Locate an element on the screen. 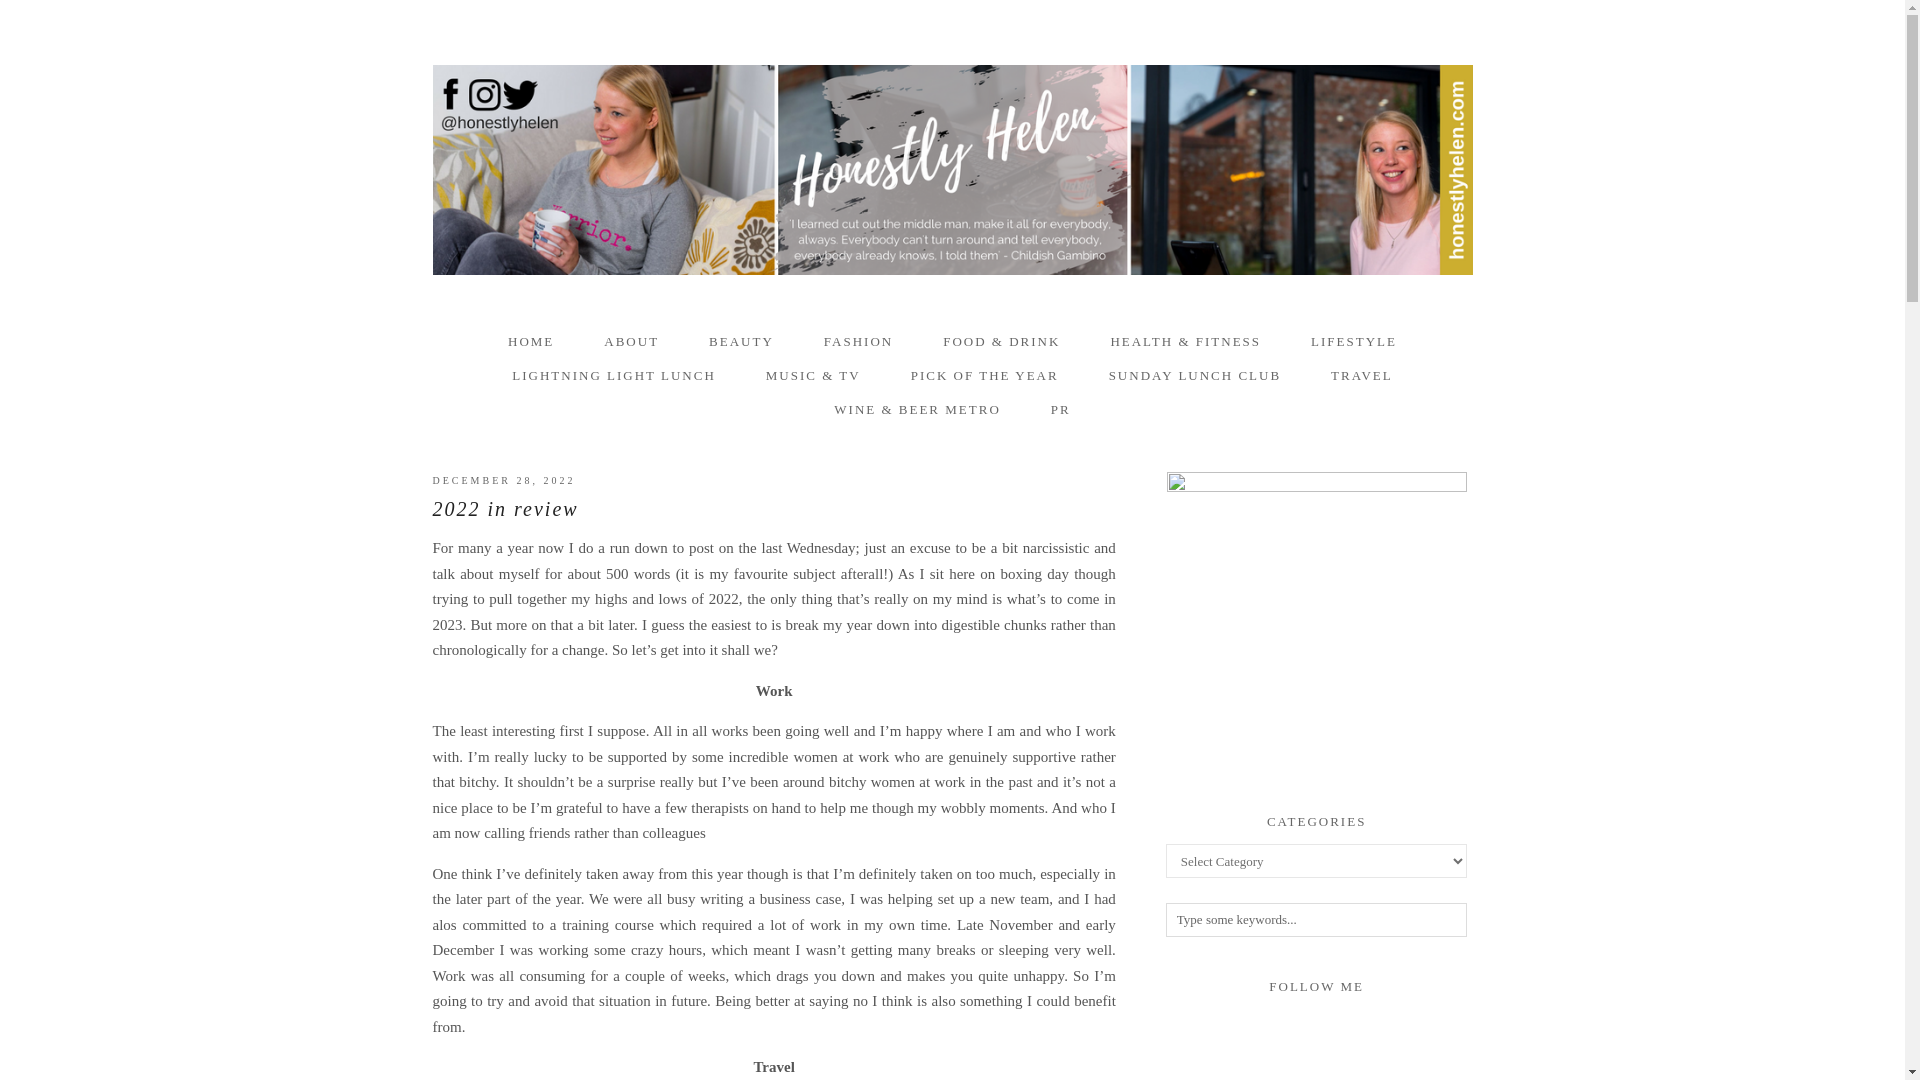 This screenshot has width=1920, height=1080. FASHION is located at coordinates (858, 342).